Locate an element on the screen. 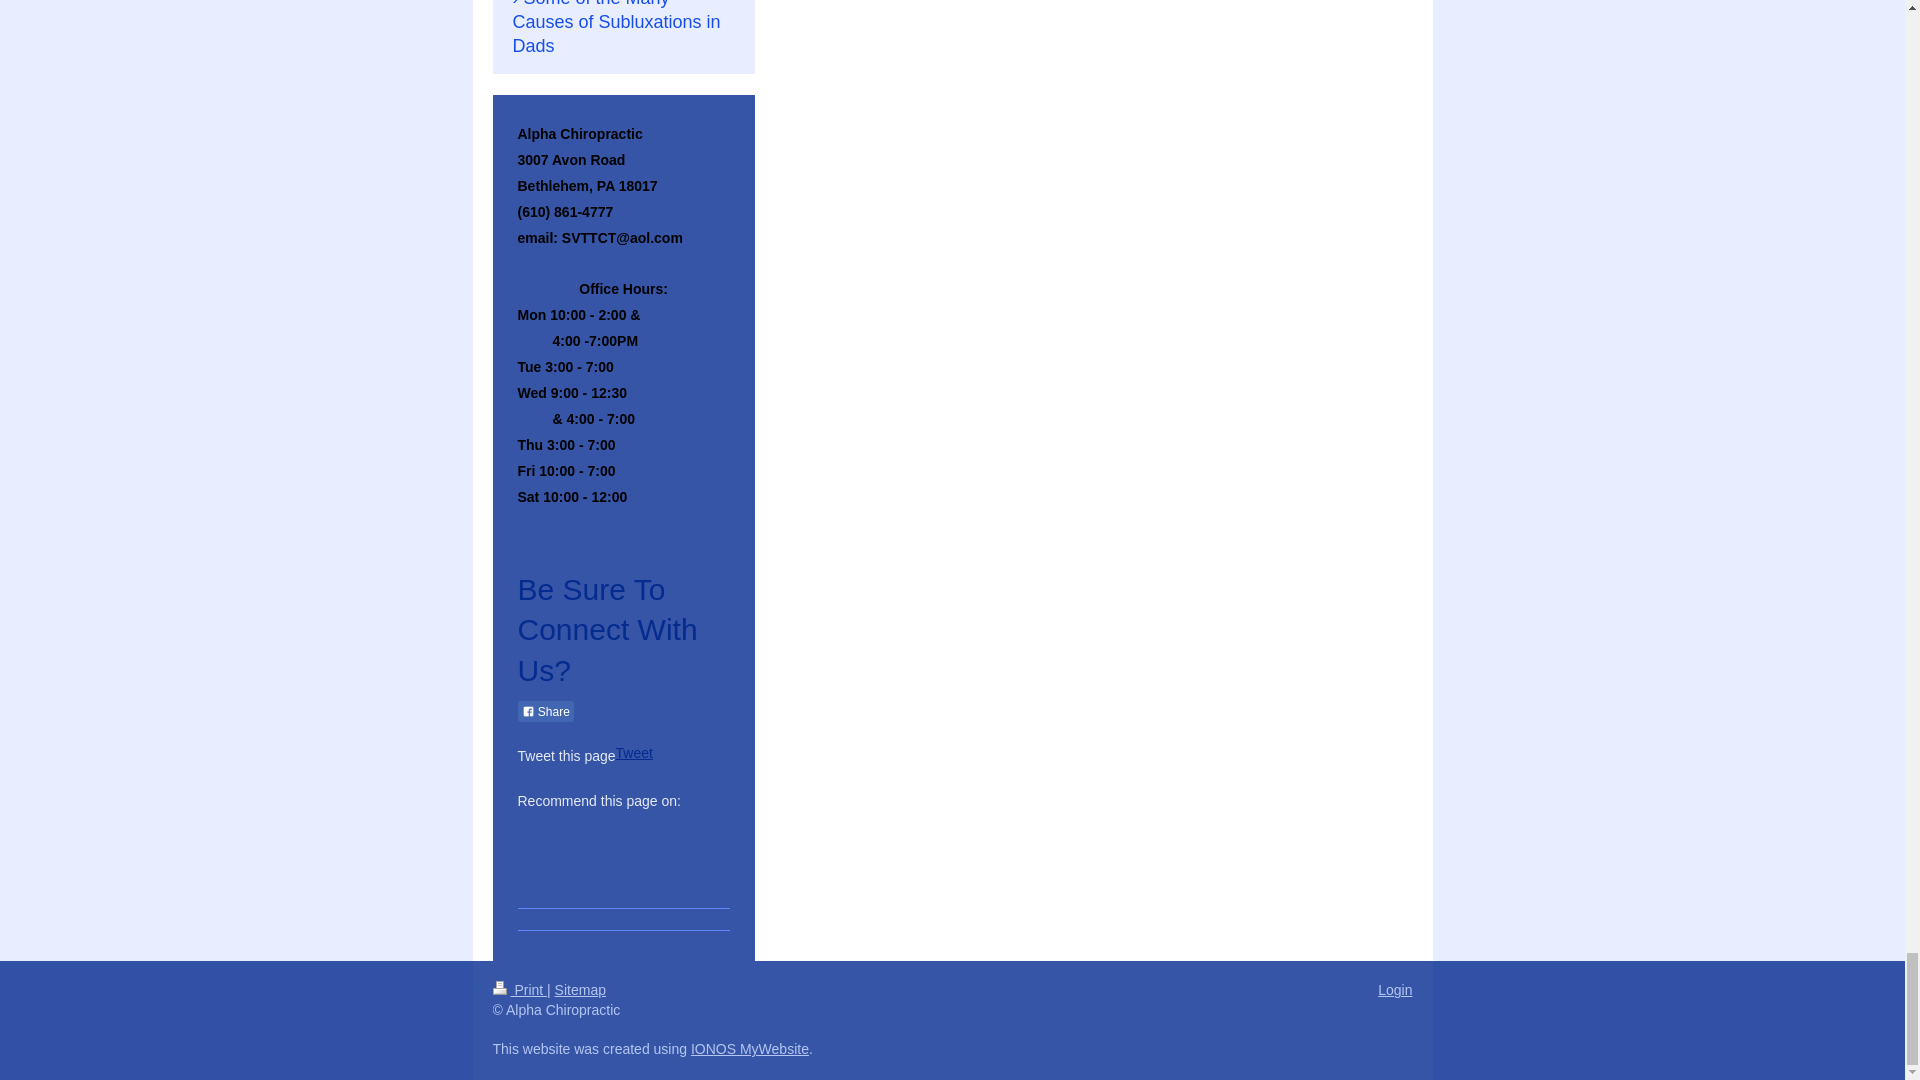  Mister Wong is located at coordinates (688, 832).